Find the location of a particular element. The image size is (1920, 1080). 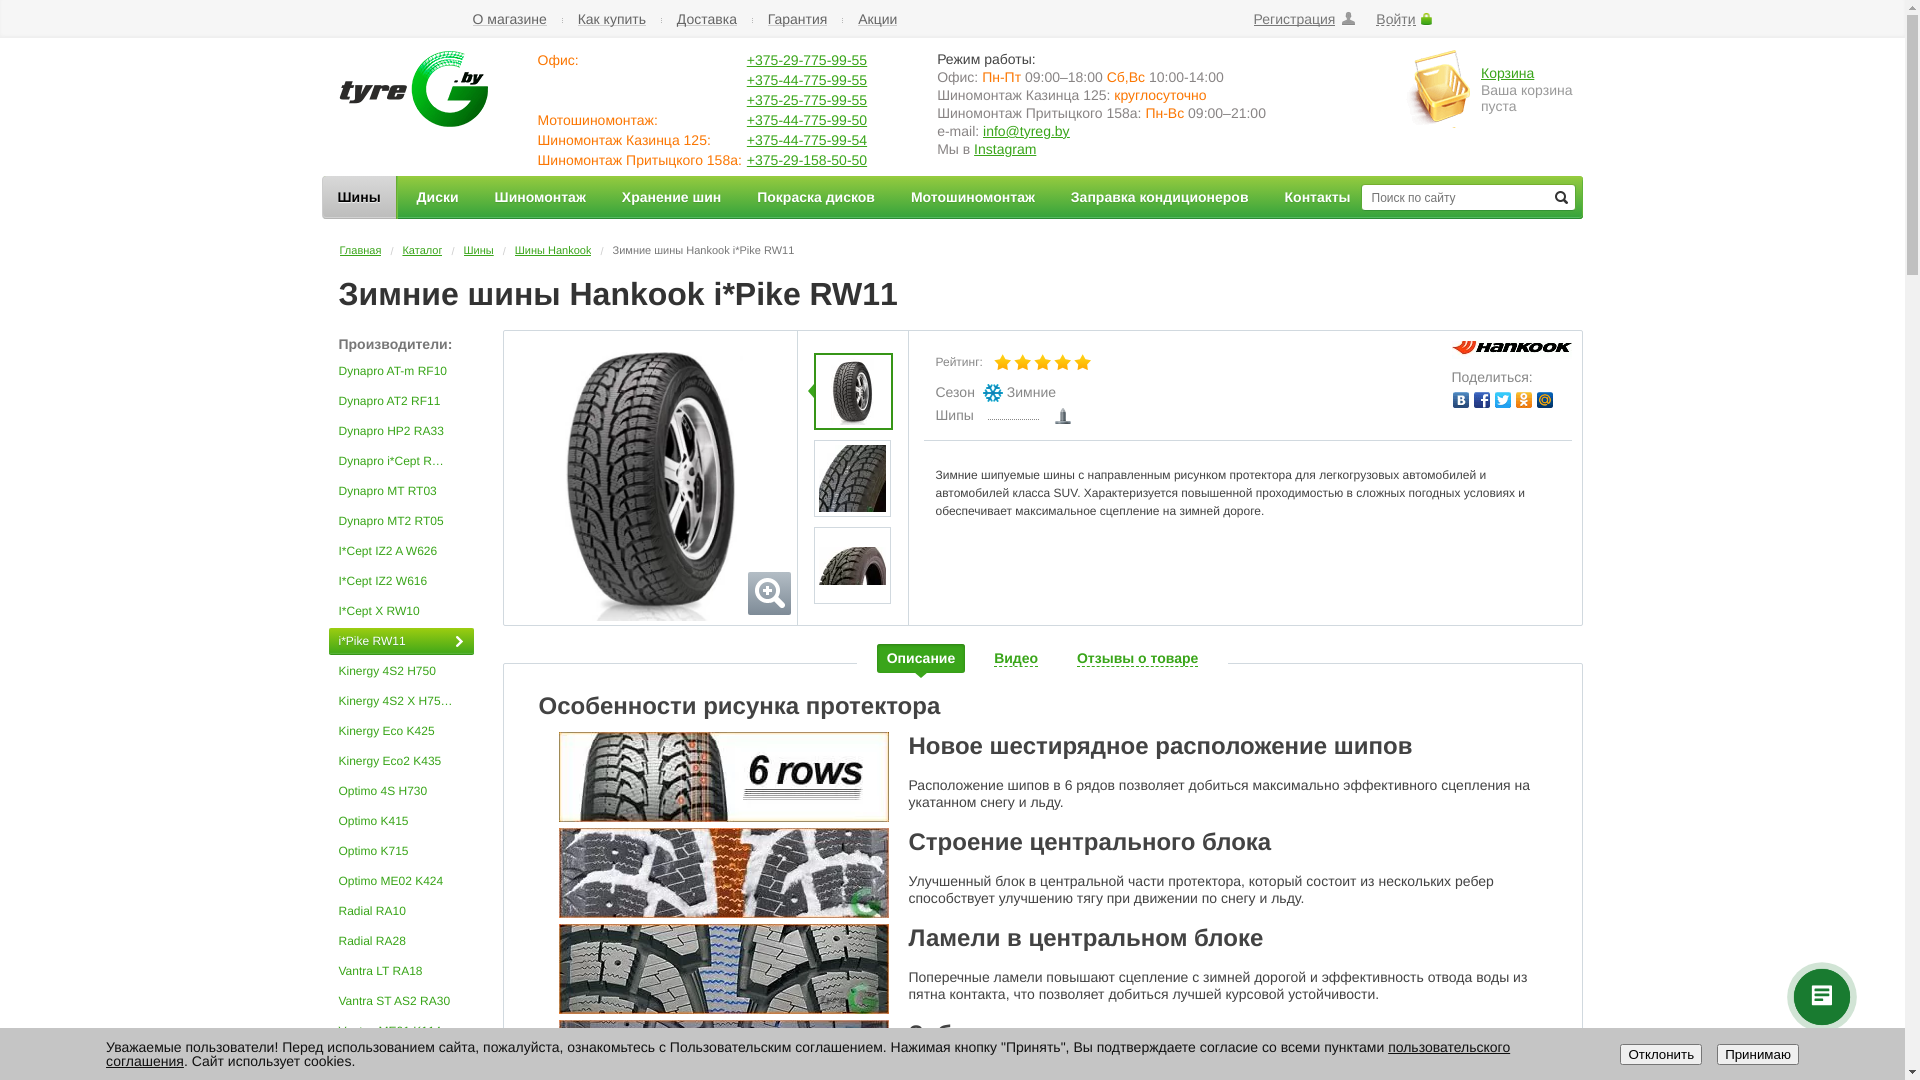

+375-29-775-99-55 is located at coordinates (807, 60).